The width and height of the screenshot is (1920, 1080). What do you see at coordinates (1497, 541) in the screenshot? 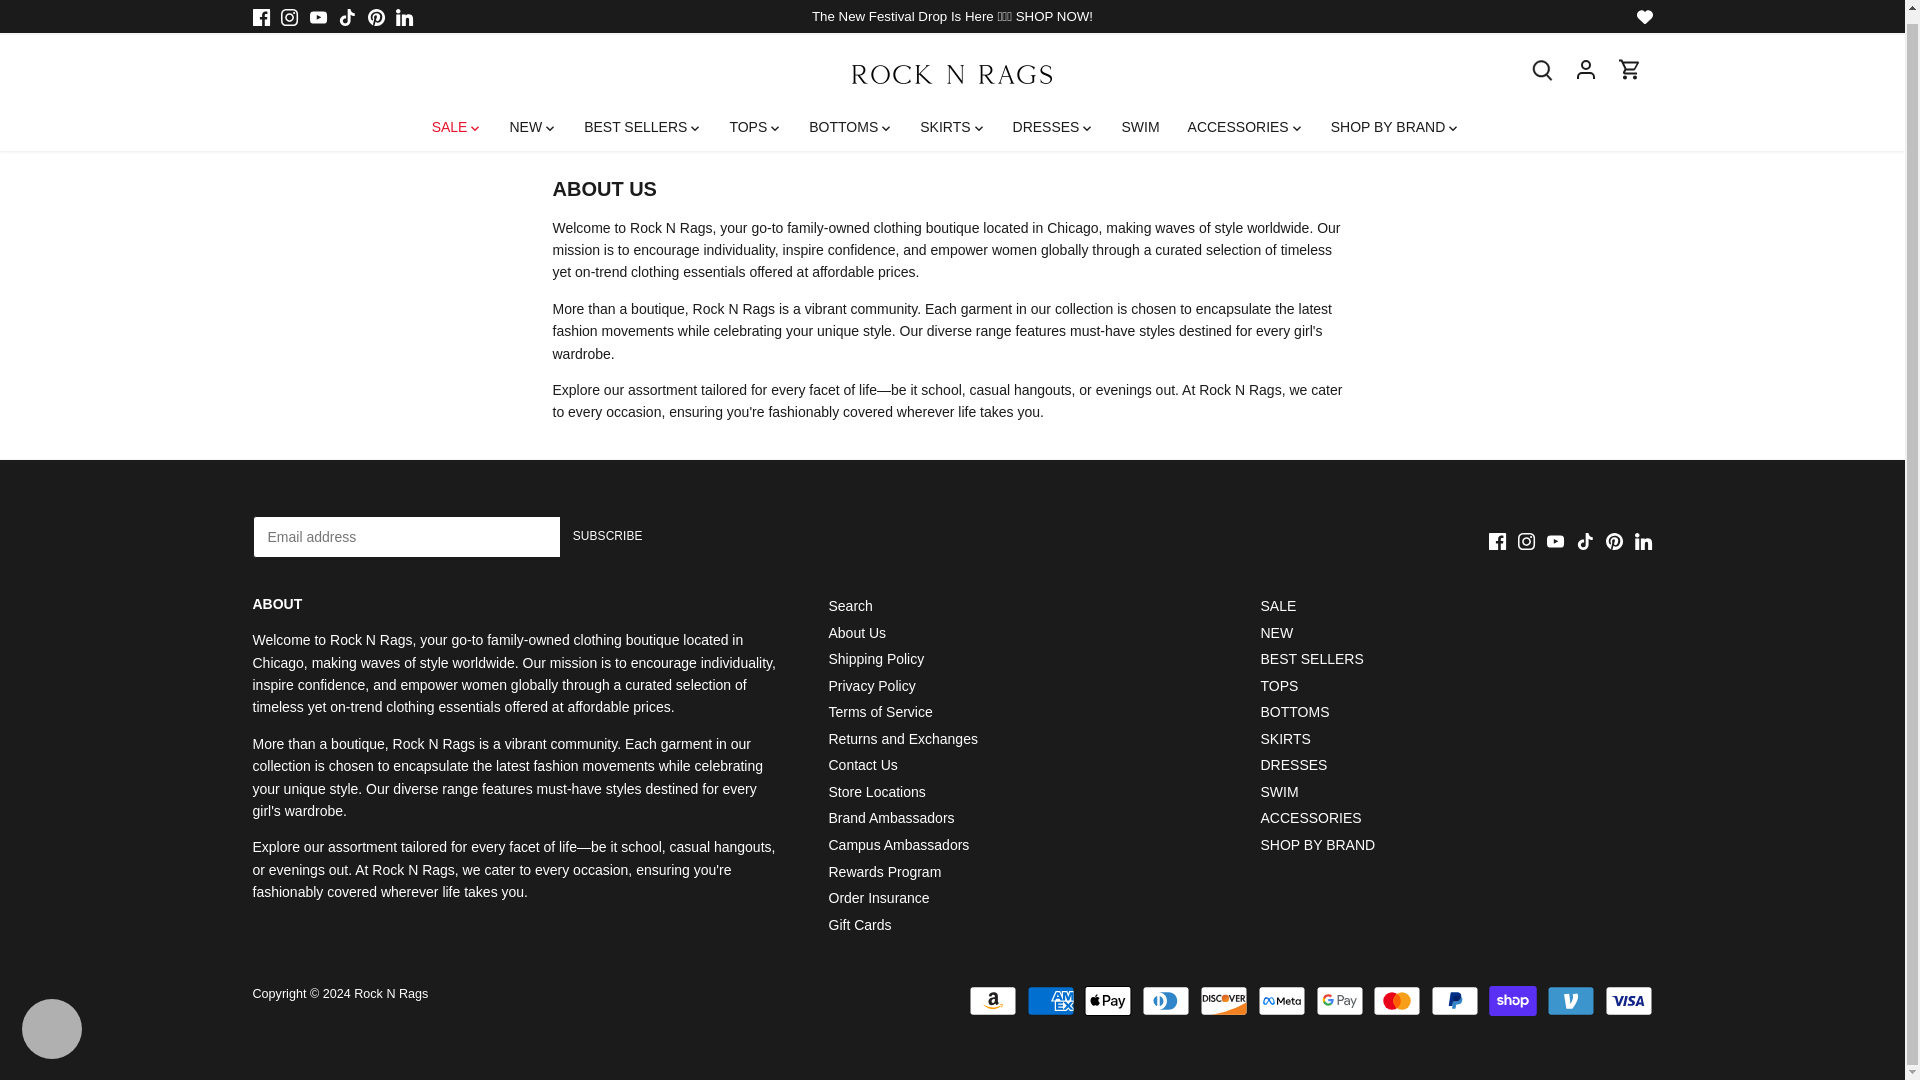
I see `Facebook` at bounding box center [1497, 541].